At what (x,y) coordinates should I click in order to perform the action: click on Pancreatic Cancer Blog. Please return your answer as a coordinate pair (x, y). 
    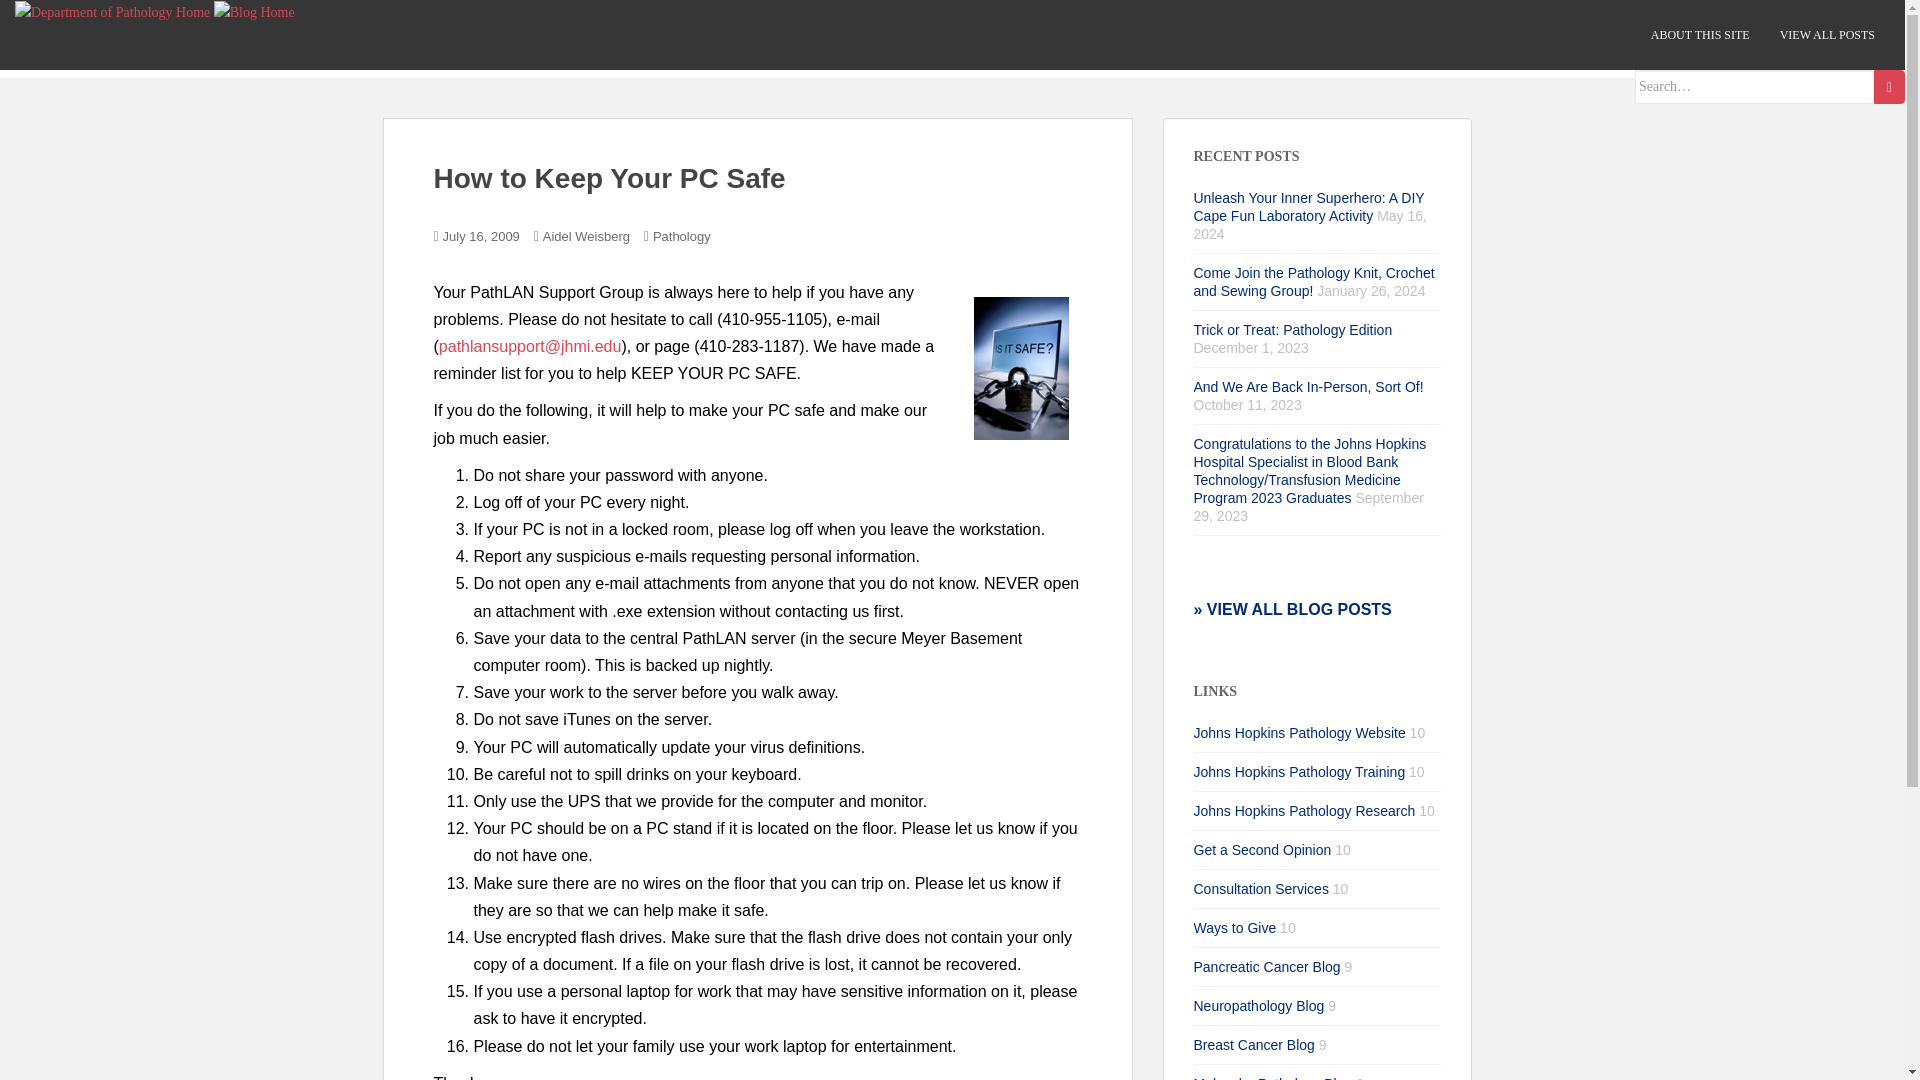
    Looking at the image, I should click on (1267, 967).